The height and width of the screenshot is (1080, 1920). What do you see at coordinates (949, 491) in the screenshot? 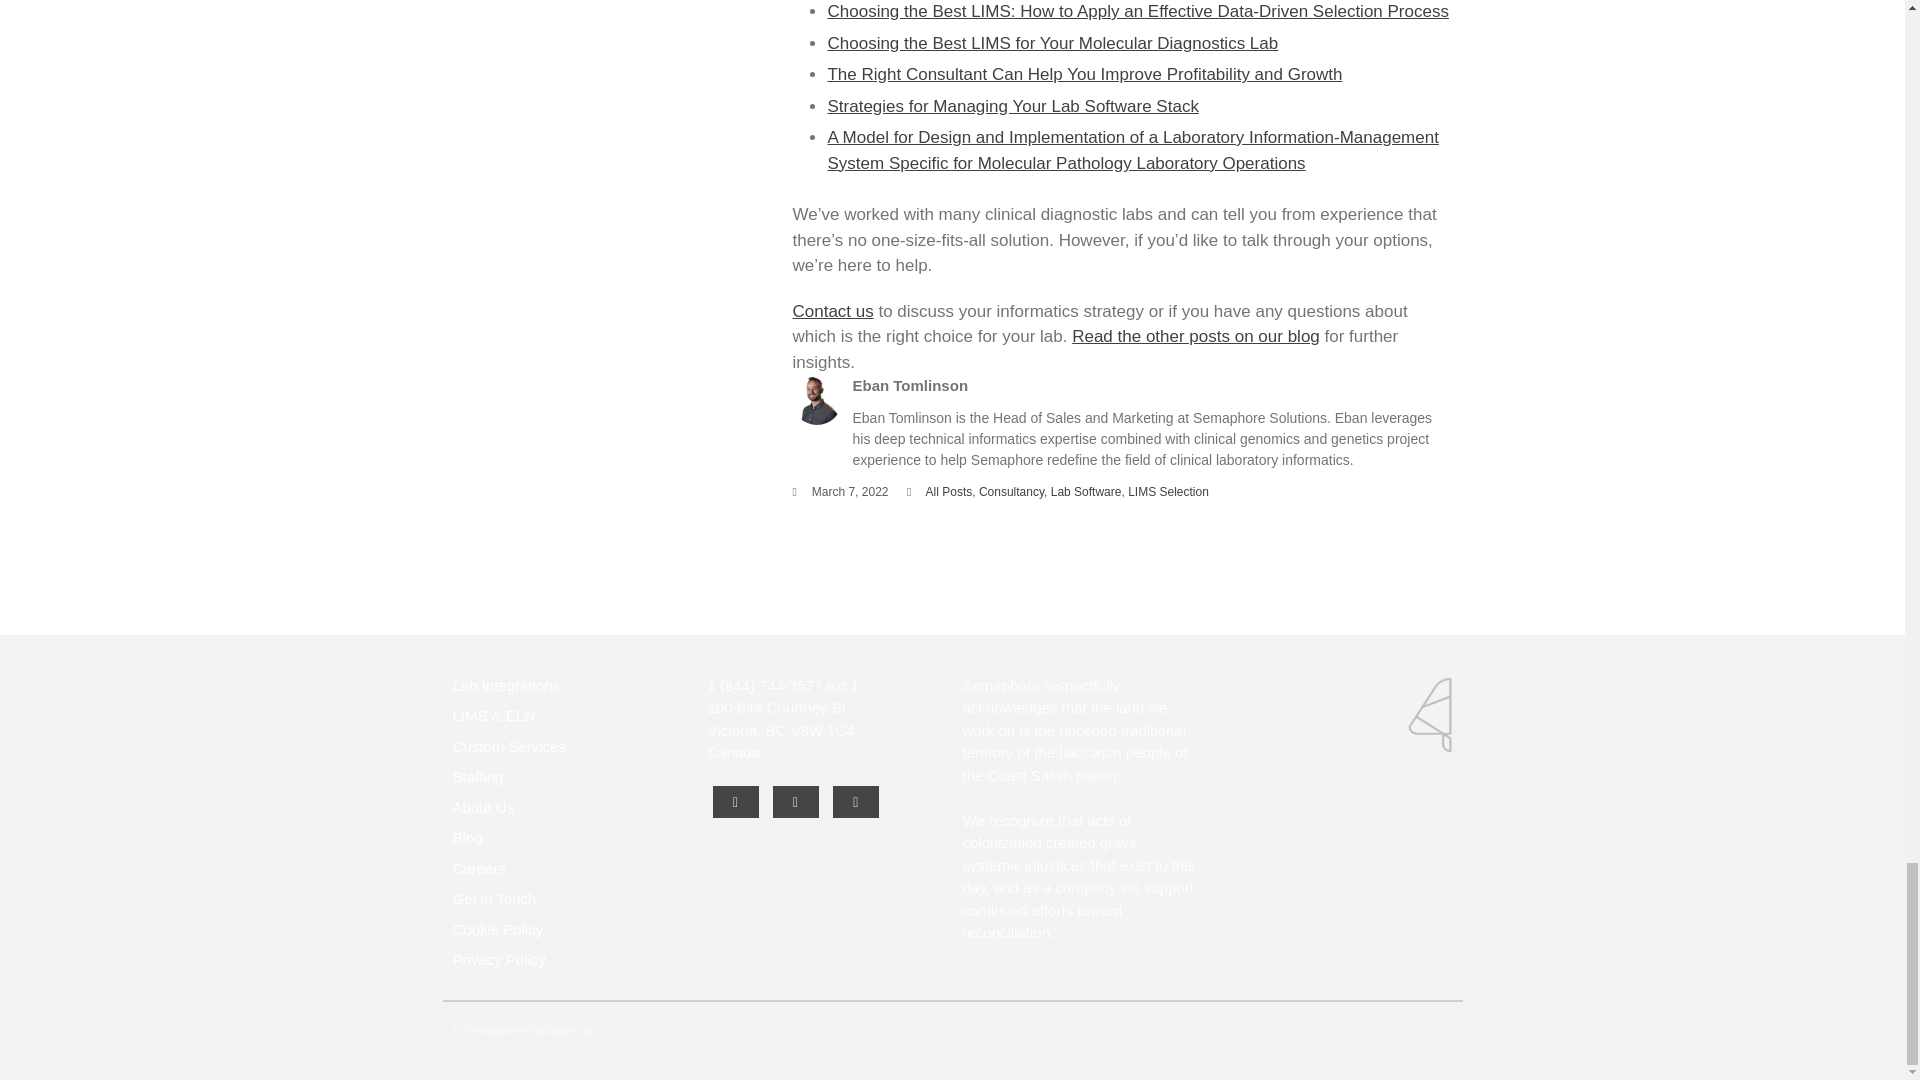
I see `View all posts in All Posts` at bounding box center [949, 491].